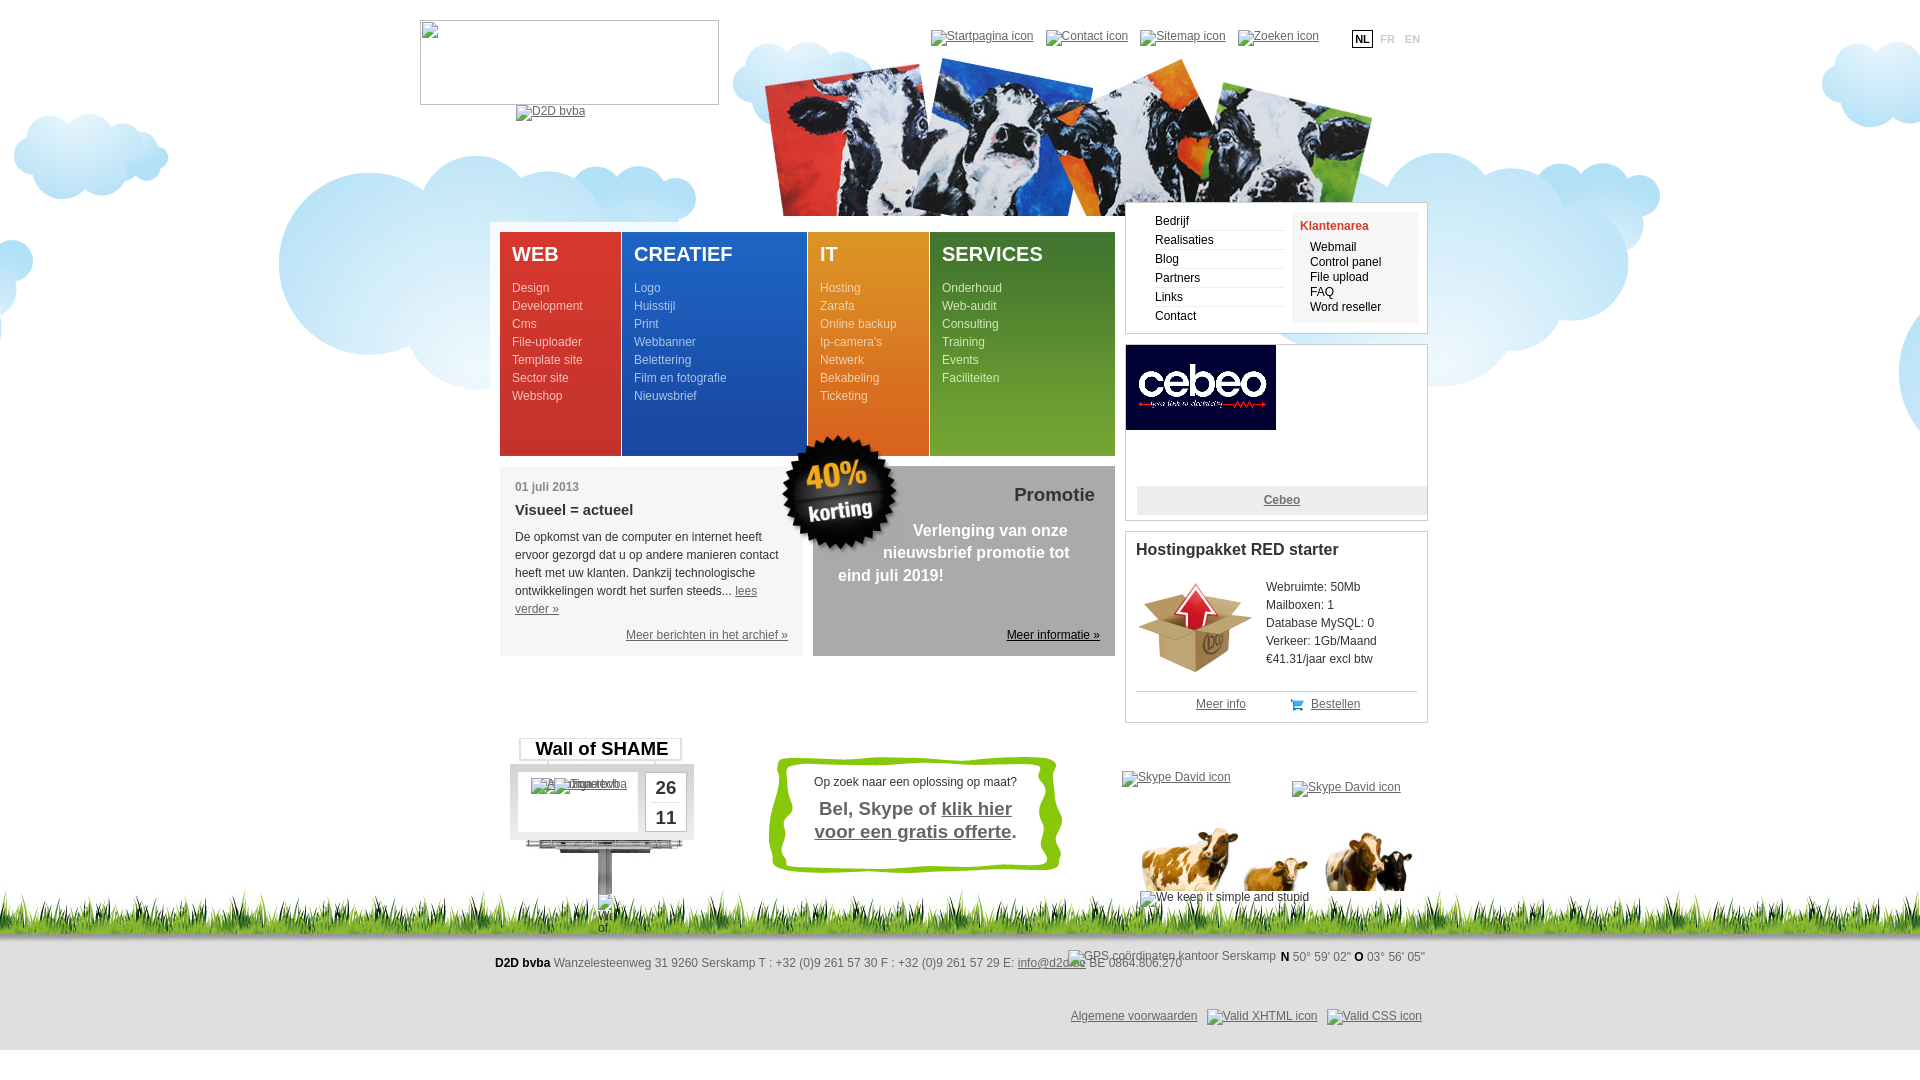 The height and width of the screenshot is (1080, 1920). I want to click on Hosting, so click(840, 288).